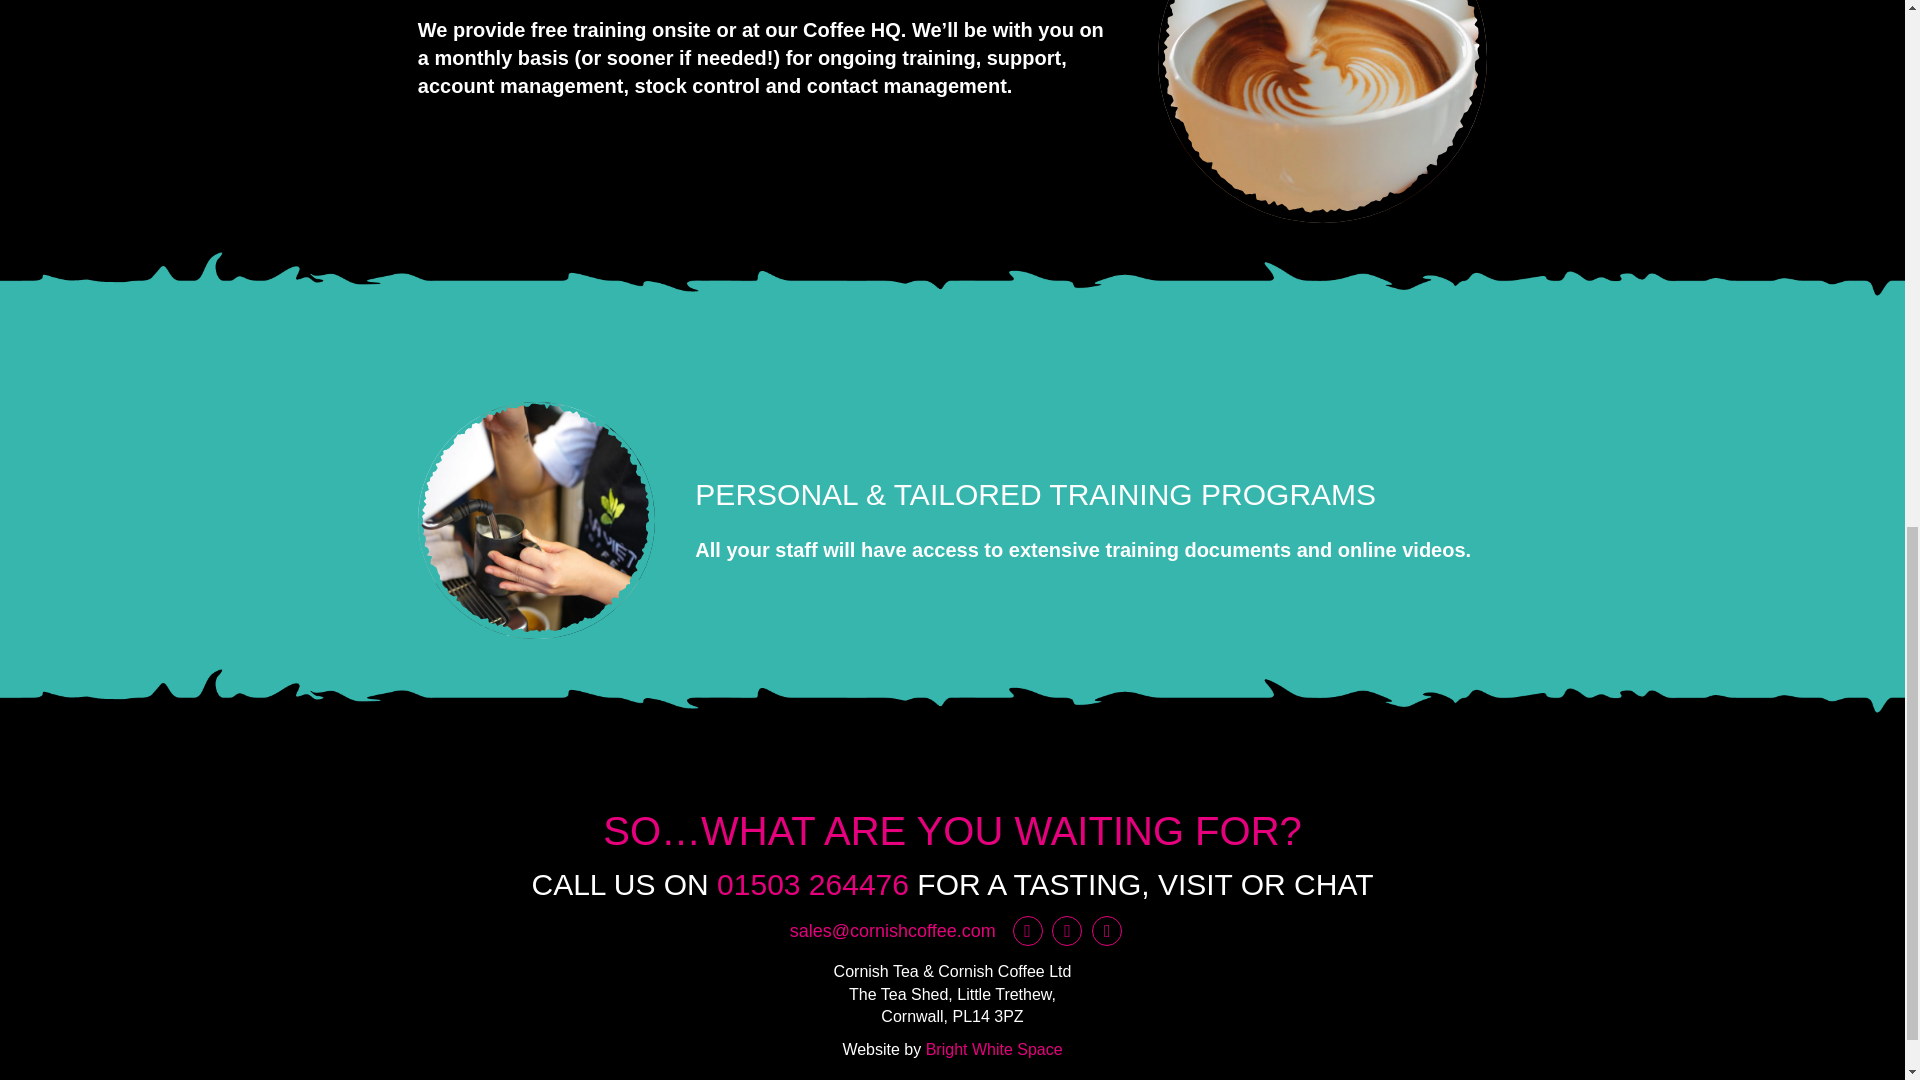  Describe the element at coordinates (812, 884) in the screenshot. I see `01503 264476` at that location.